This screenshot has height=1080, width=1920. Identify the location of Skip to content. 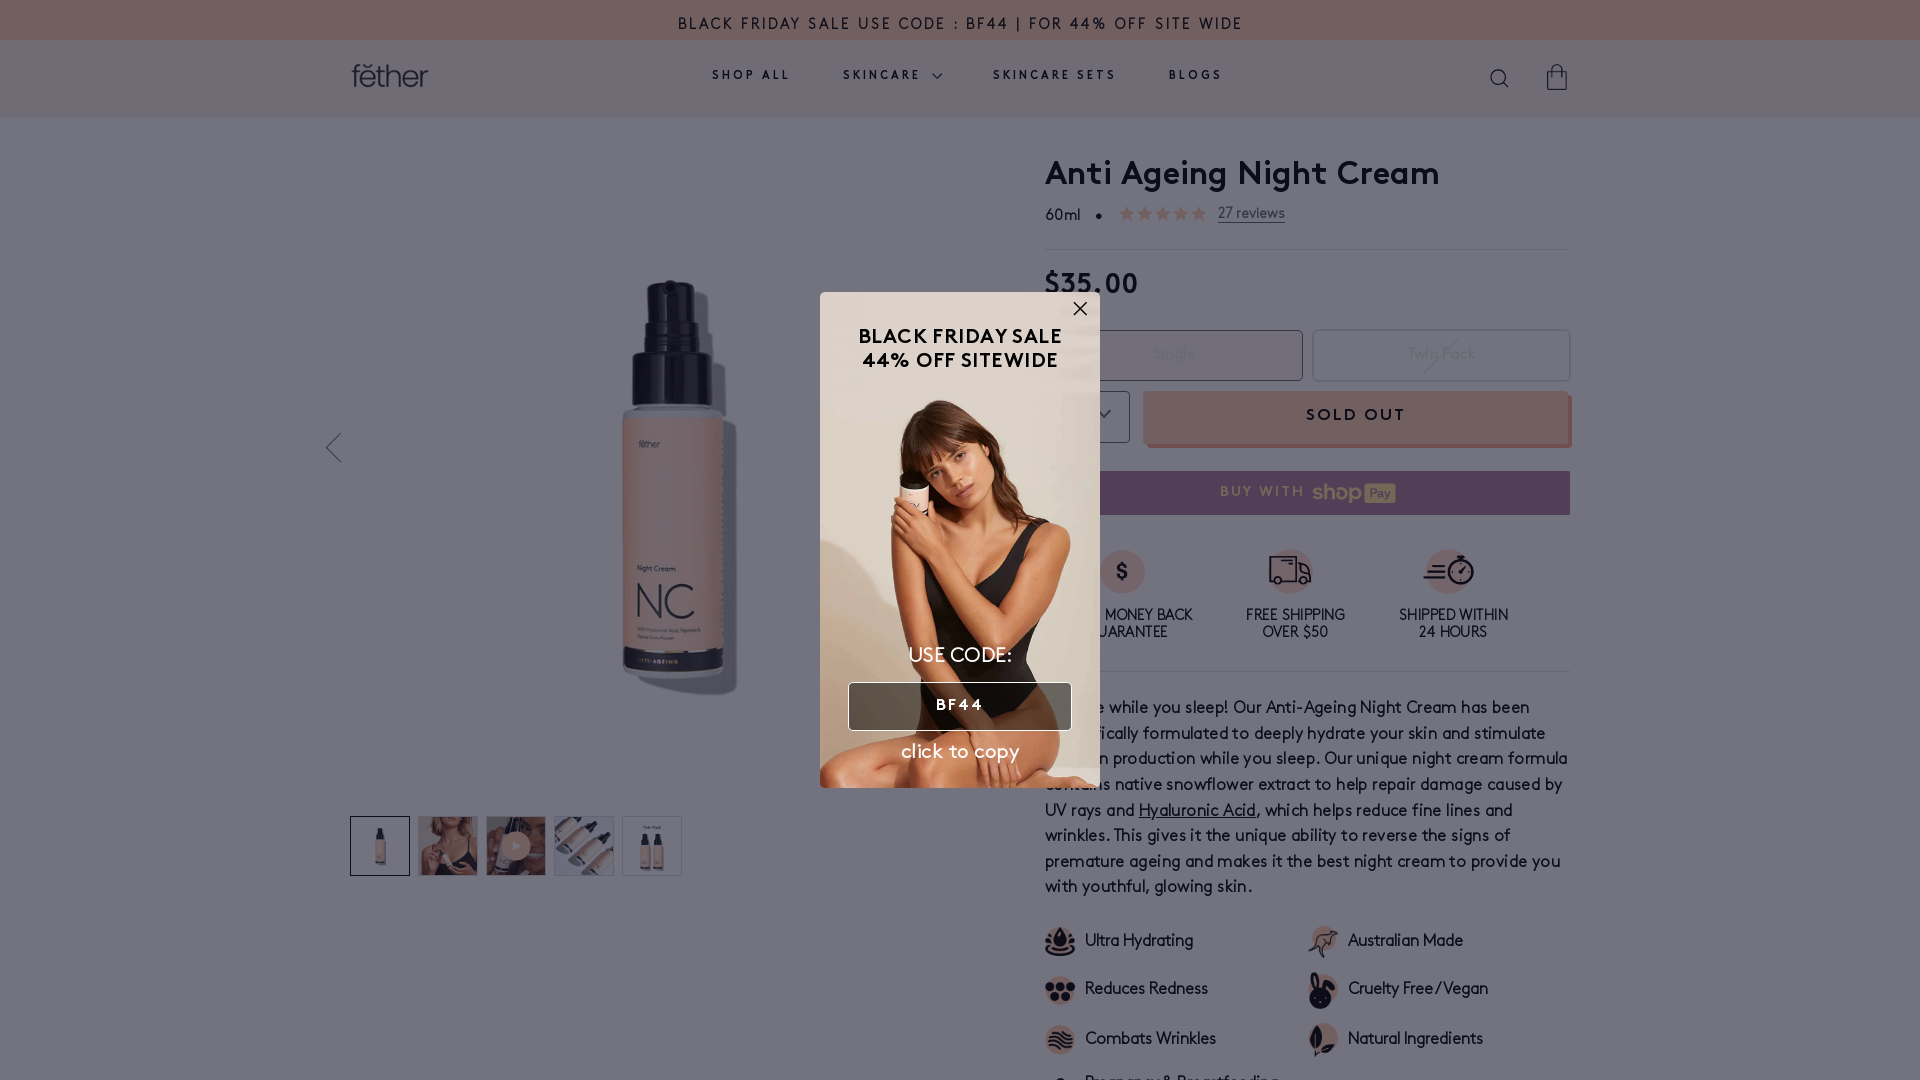
(0, 0).